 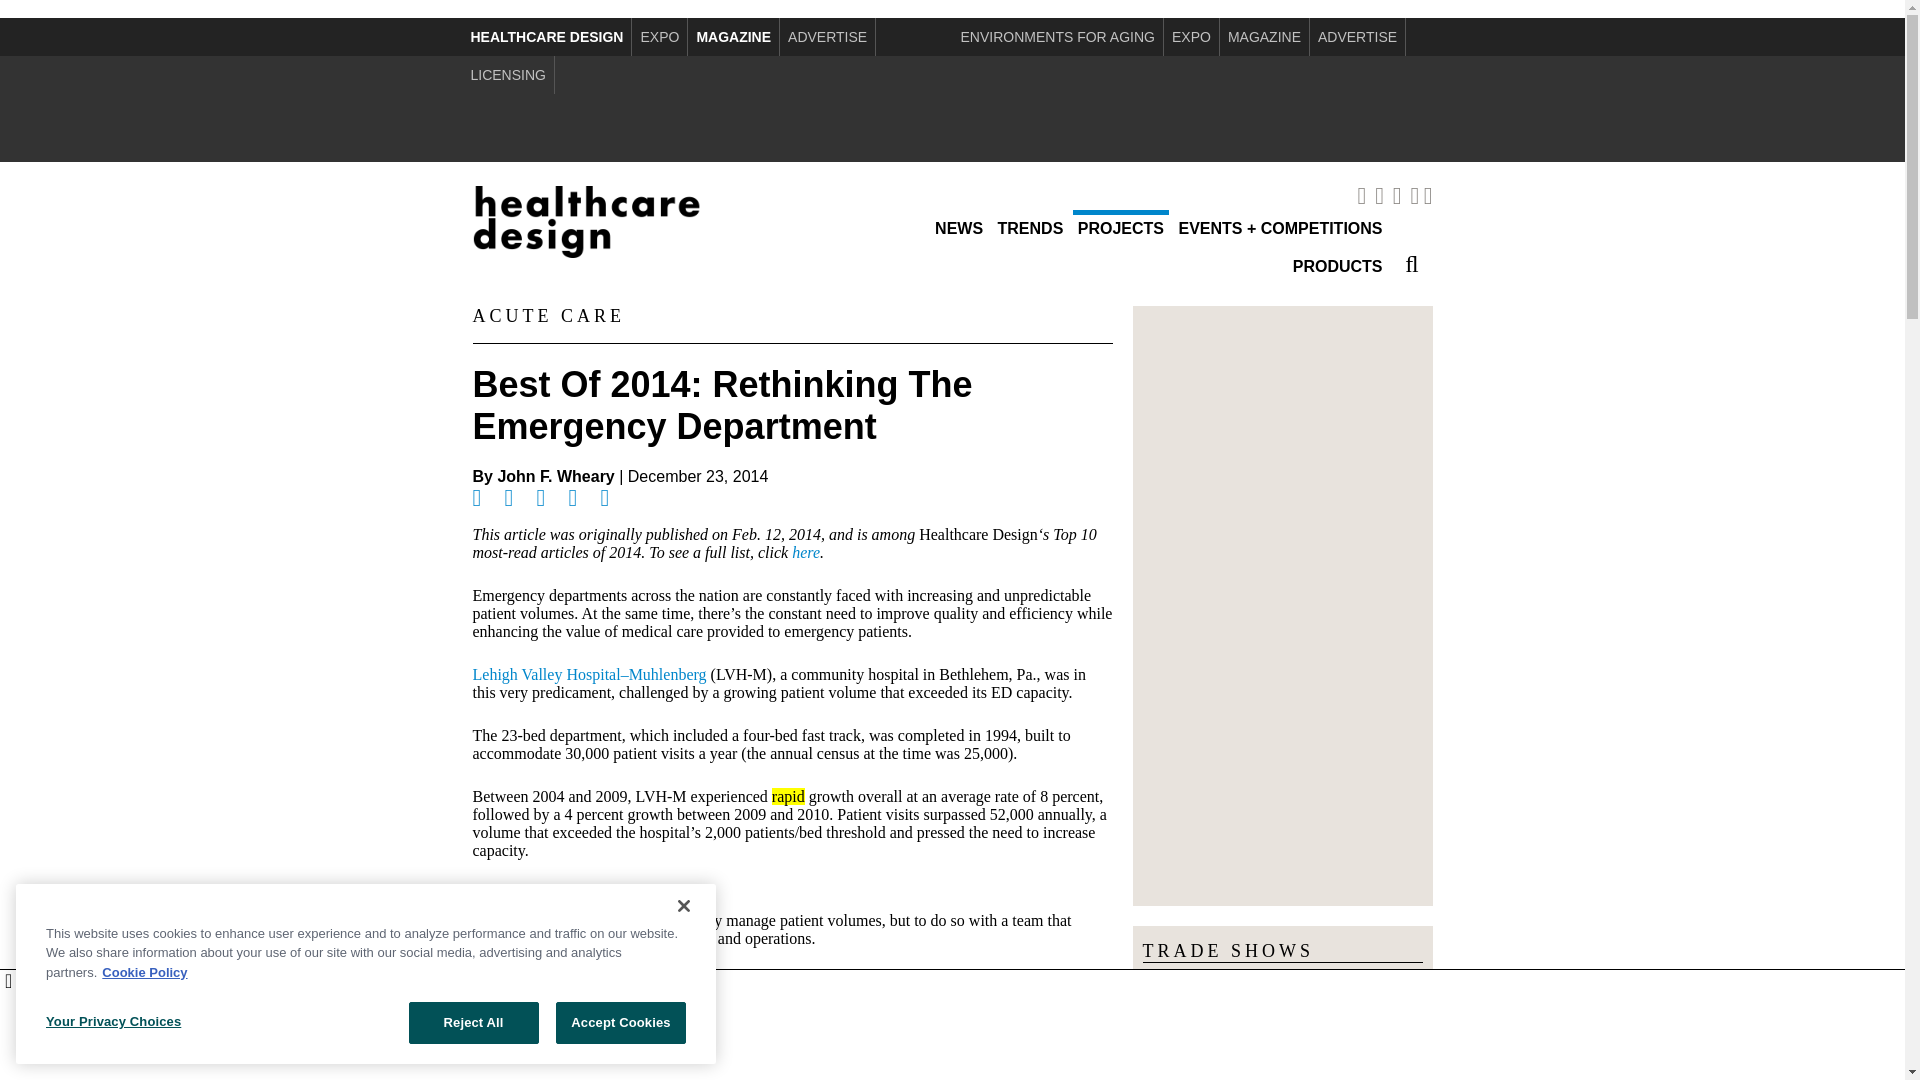 I want to click on EXPO, so click(x=1191, y=37).